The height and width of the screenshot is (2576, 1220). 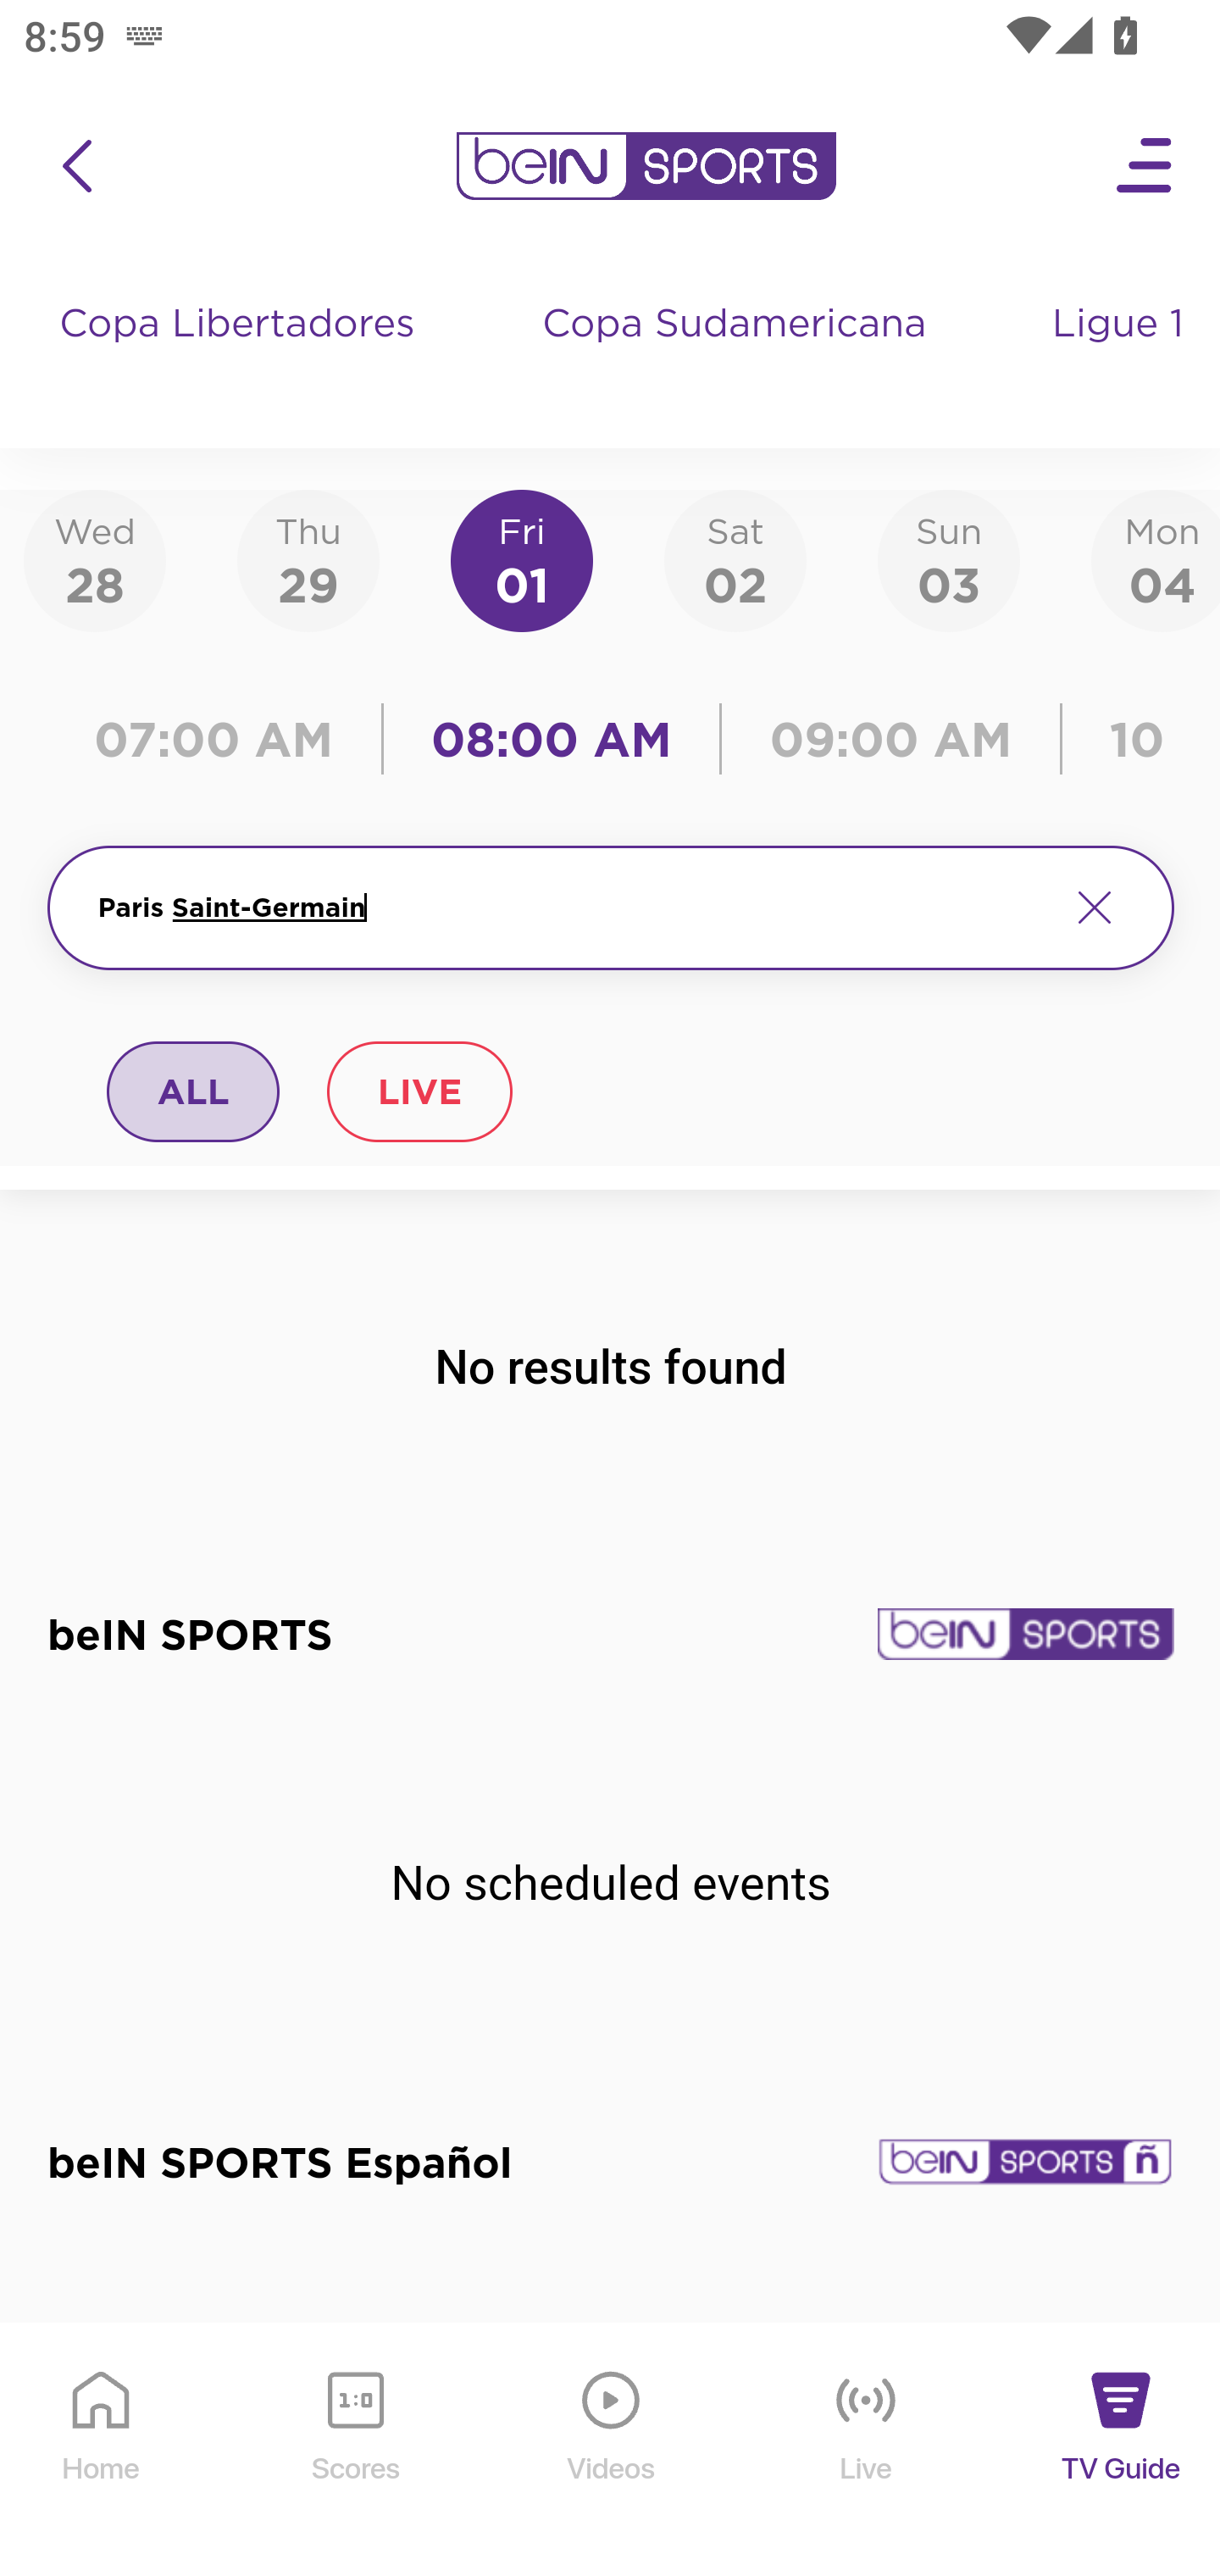 I want to click on Sat02, so click(x=735, y=559).